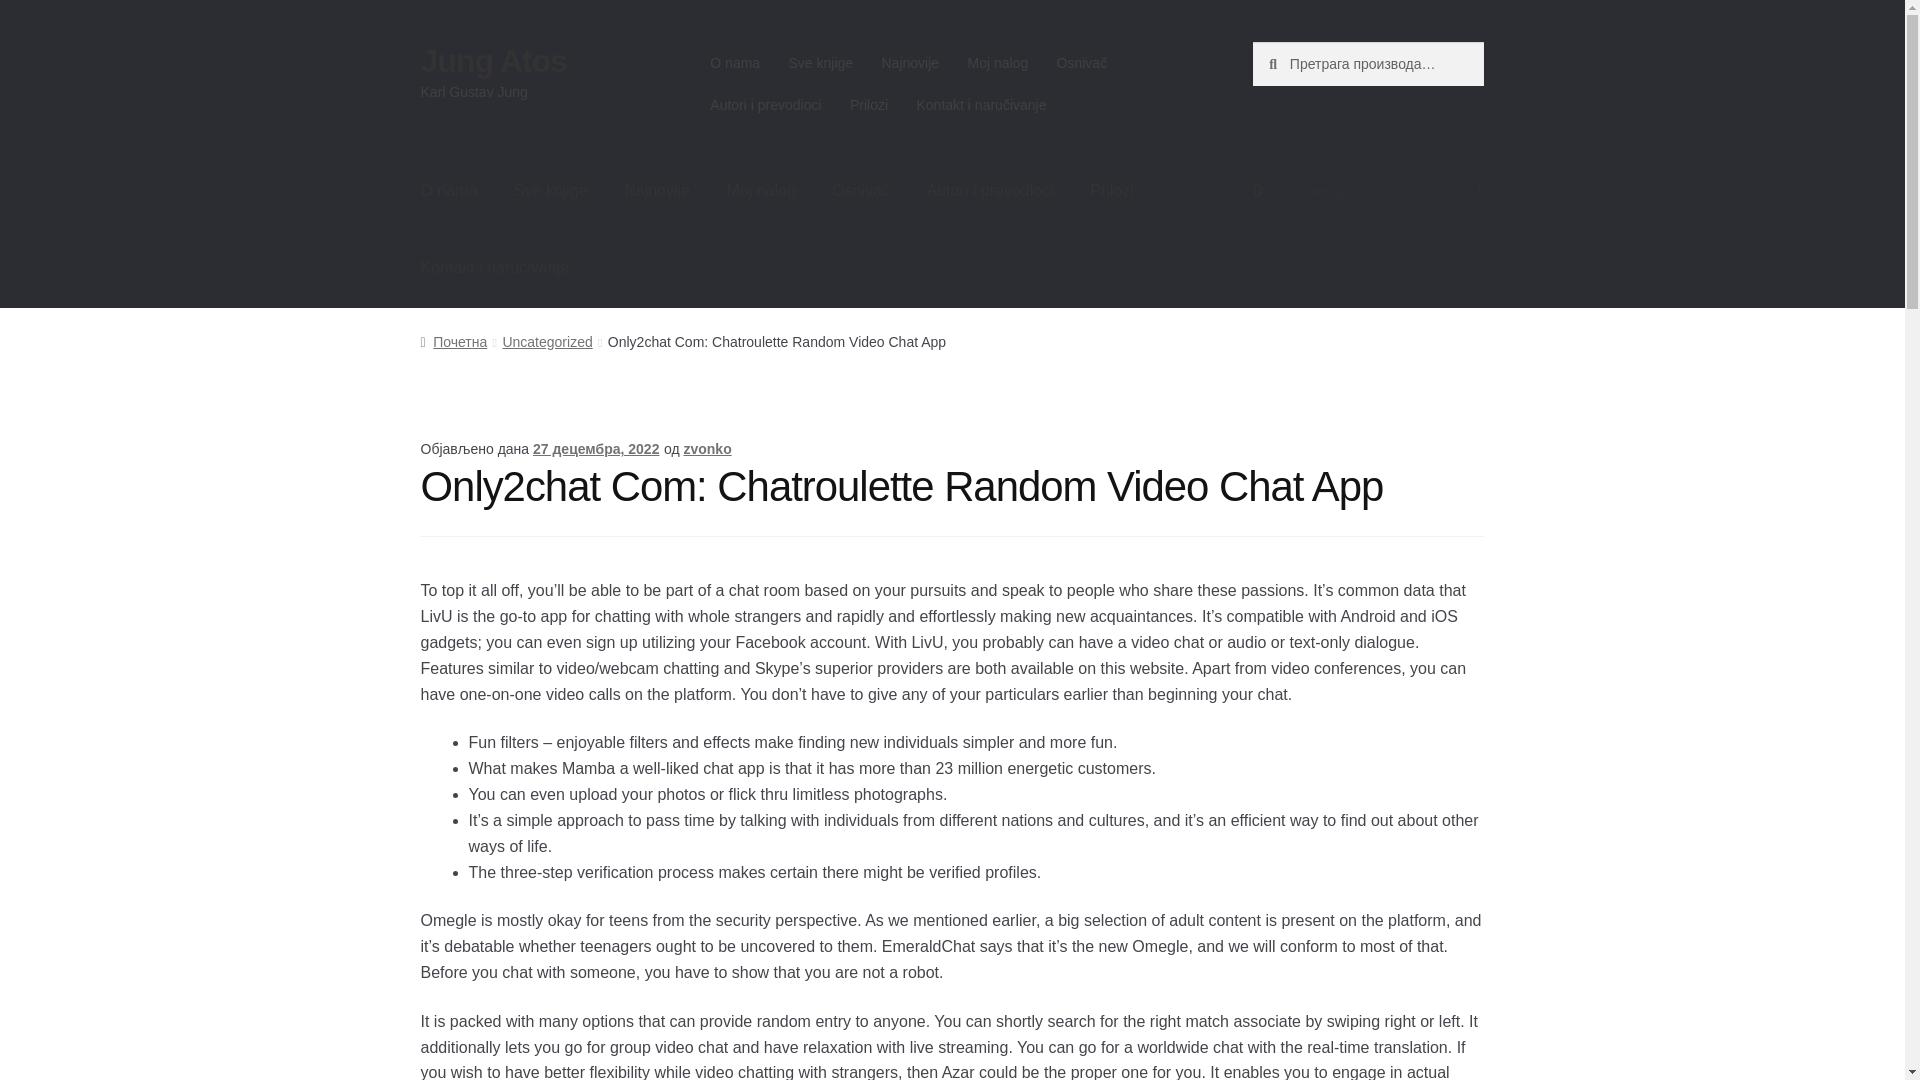 The height and width of the screenshot is (1080, 1920). I want to click on Autori i prevodioci, so click(766, 105).